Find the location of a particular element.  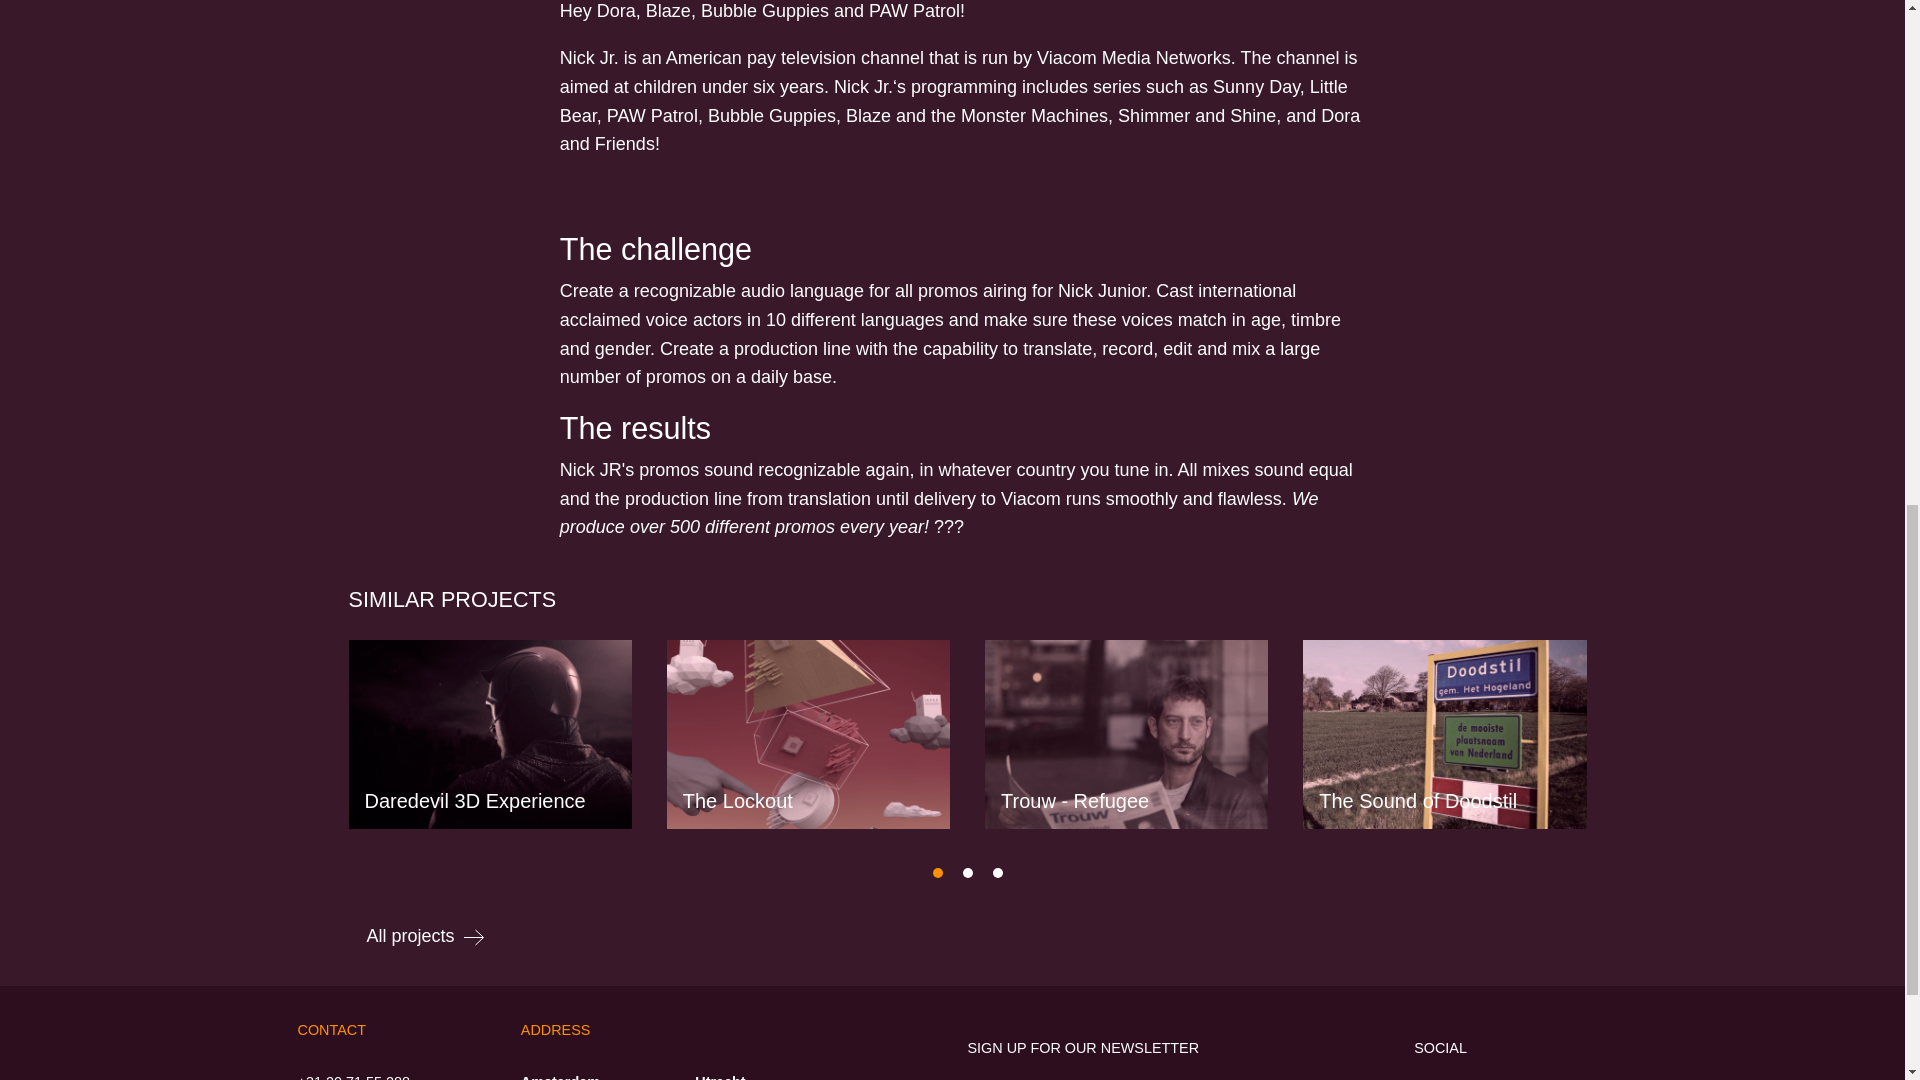

Trouw - Refugee is located at coordinates (1126, 734).